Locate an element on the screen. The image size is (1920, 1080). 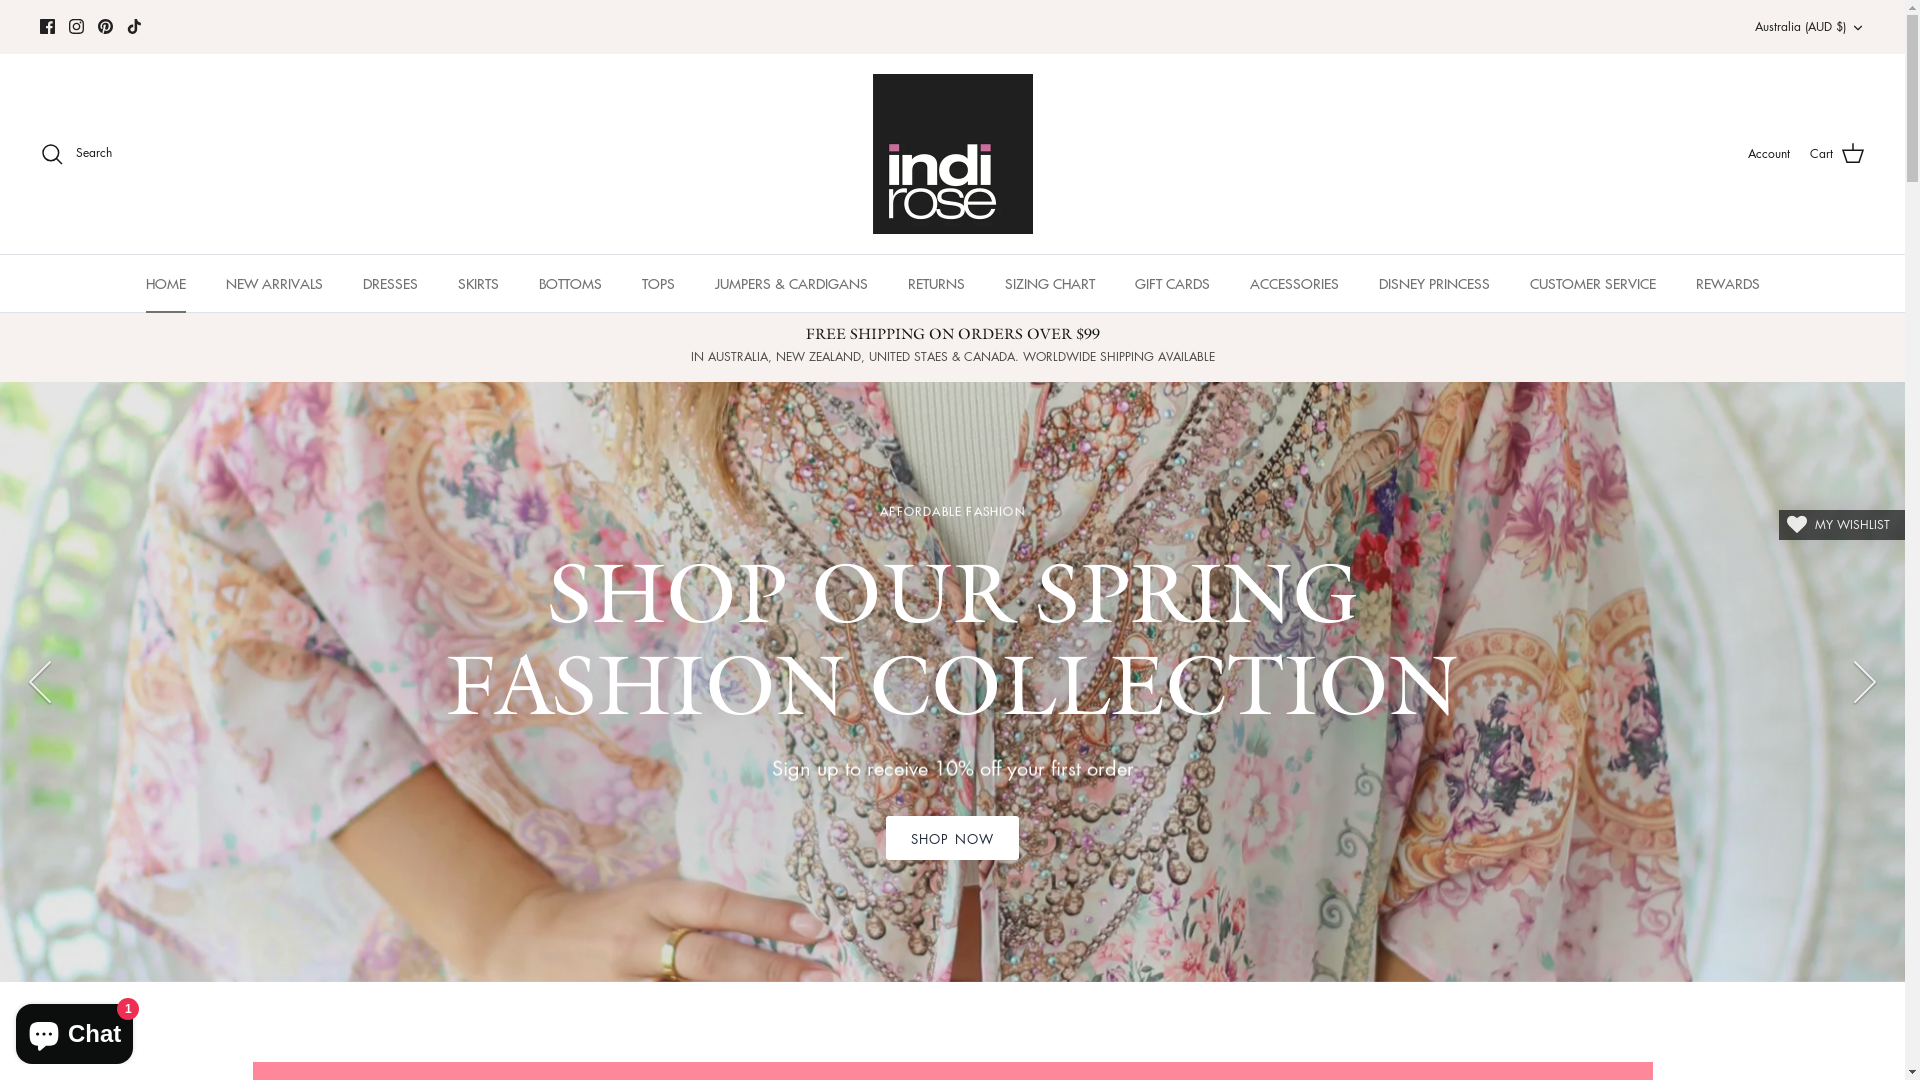
Australia (AUD $)
Down is located at coordinates (1810, 28).